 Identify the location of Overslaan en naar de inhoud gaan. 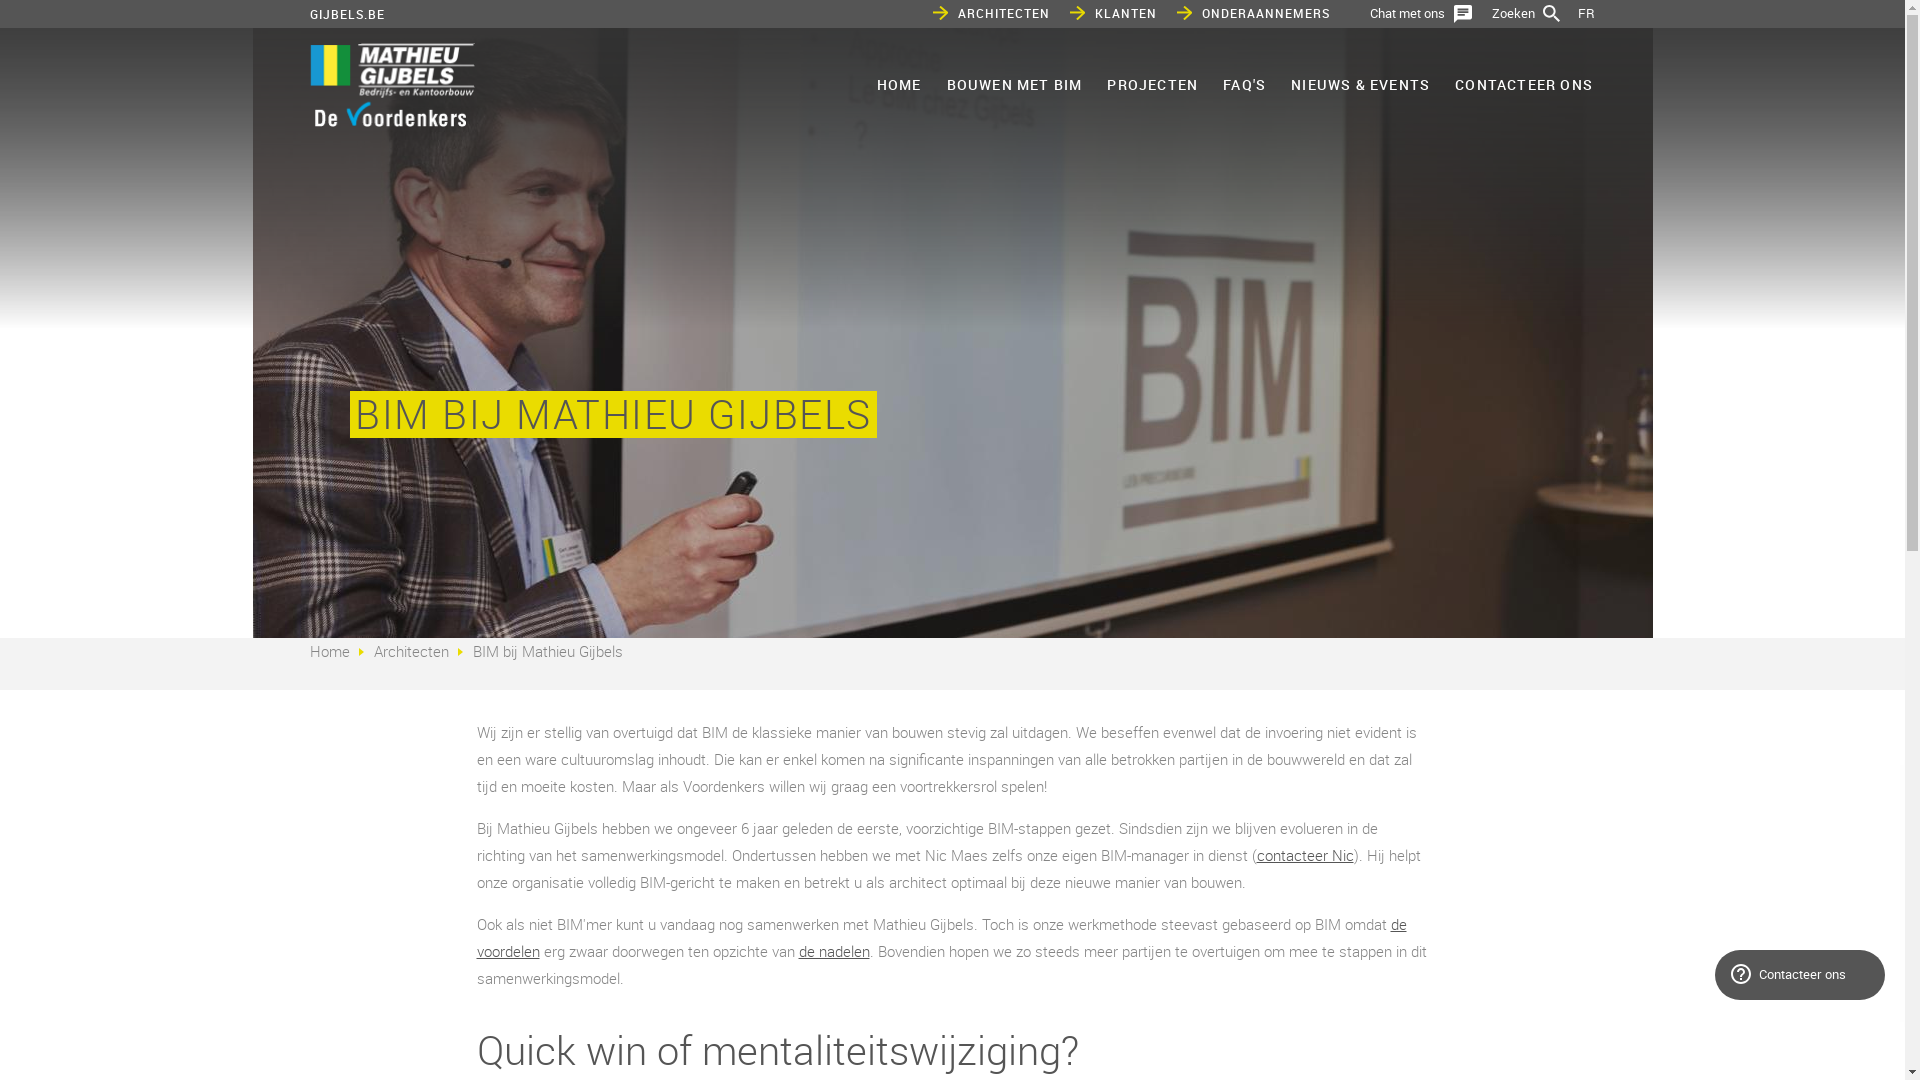
(110, 0).